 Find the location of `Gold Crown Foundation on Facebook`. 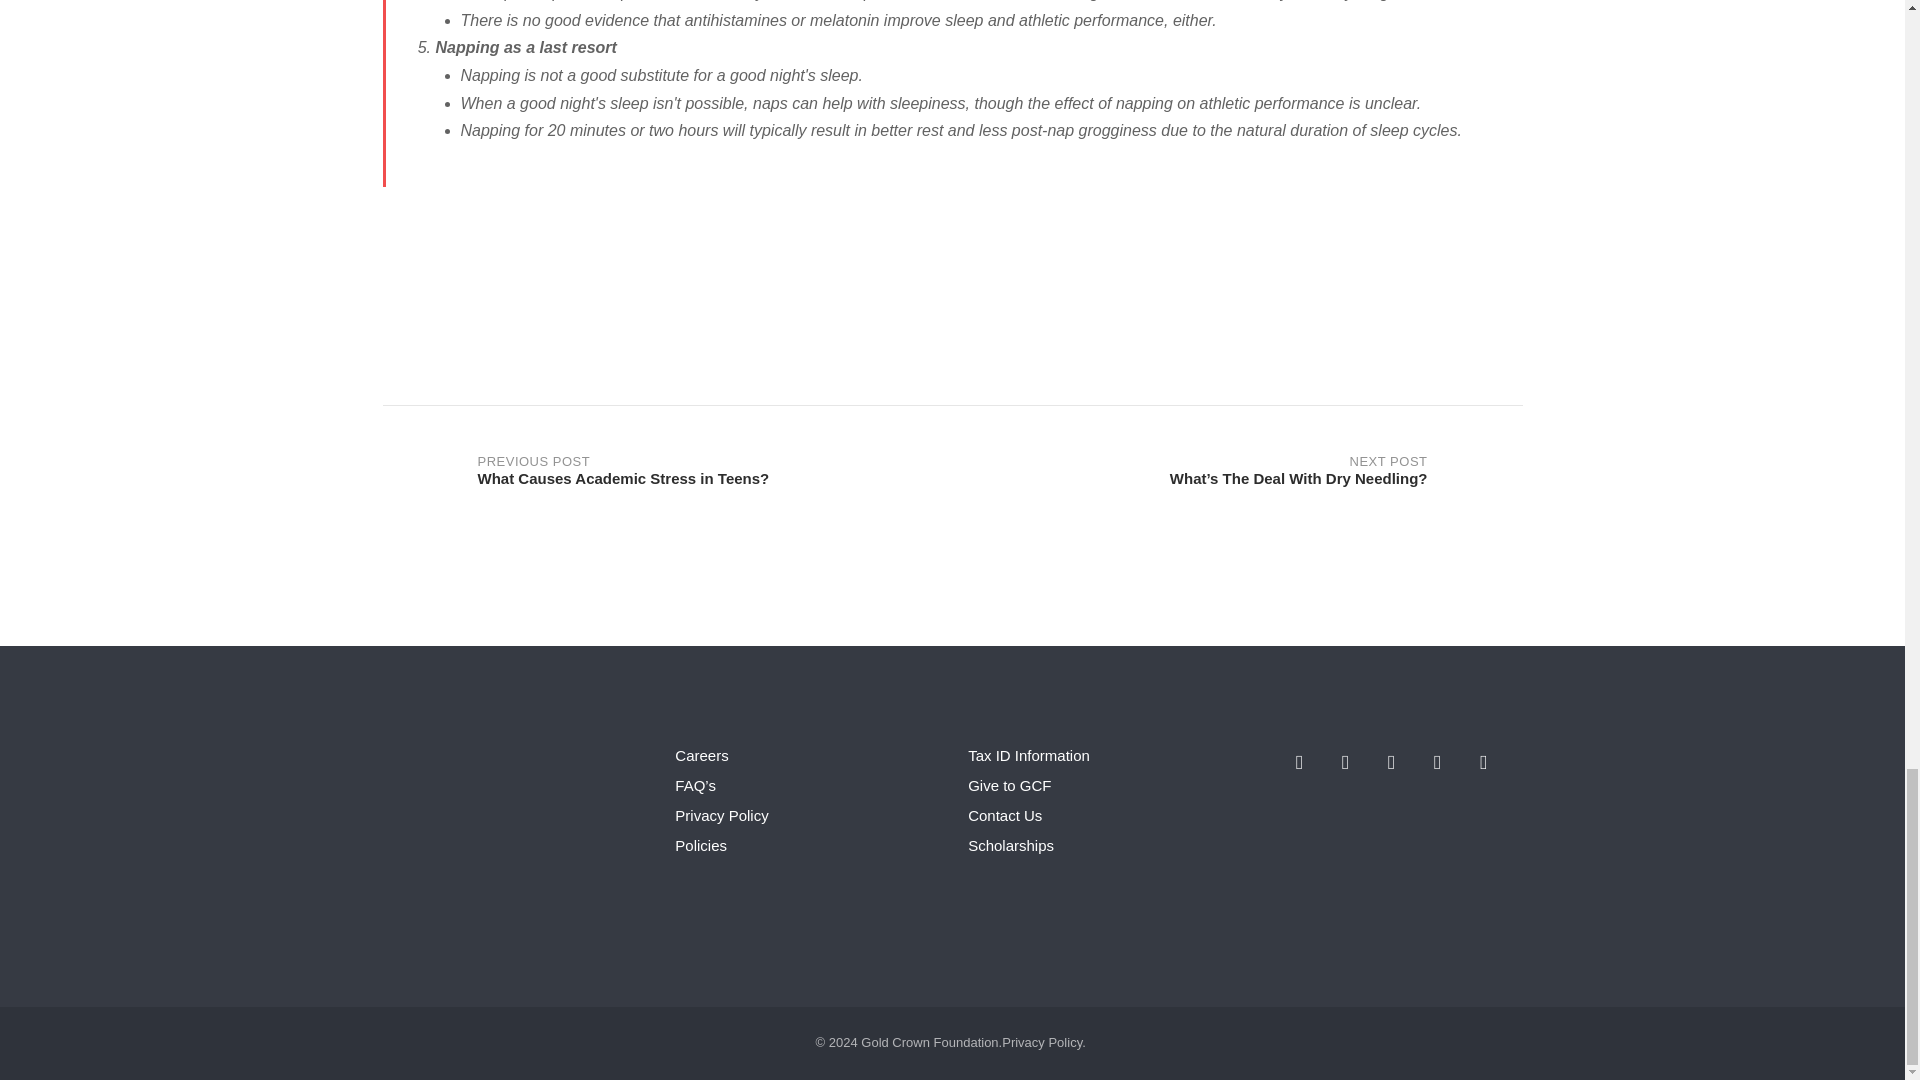

Gold Crown Foundation on Facebook is located at coordinates (1392, 763).